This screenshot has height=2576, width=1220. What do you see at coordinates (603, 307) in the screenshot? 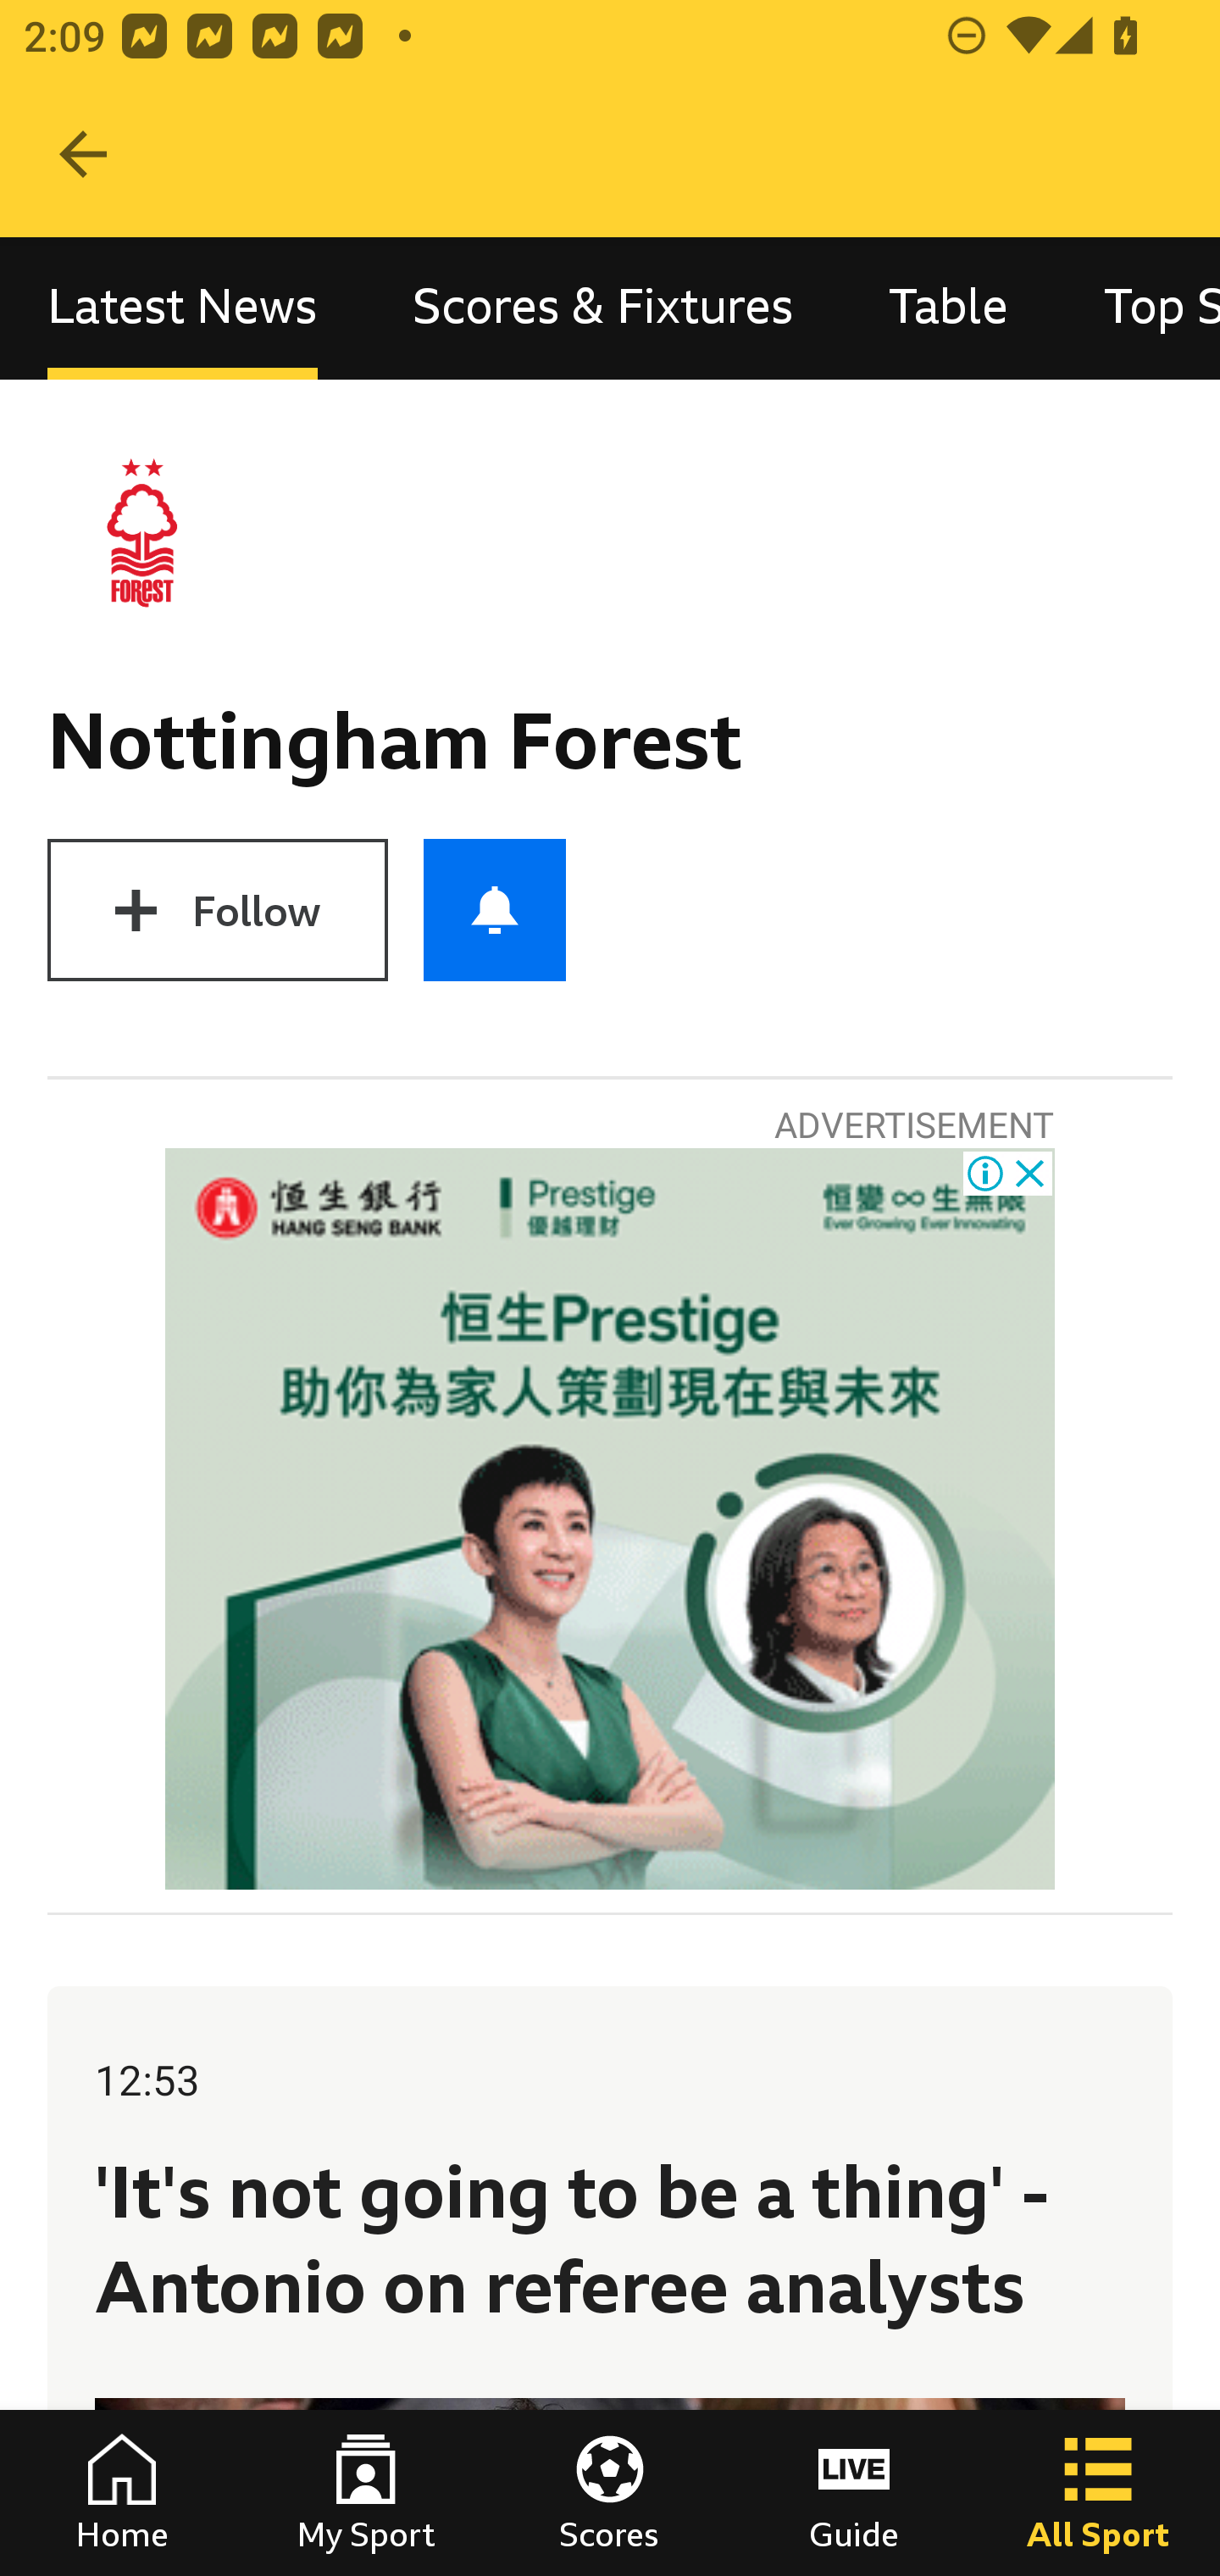
I see `Scores & Fixtures` at bounding box center [603, 307].